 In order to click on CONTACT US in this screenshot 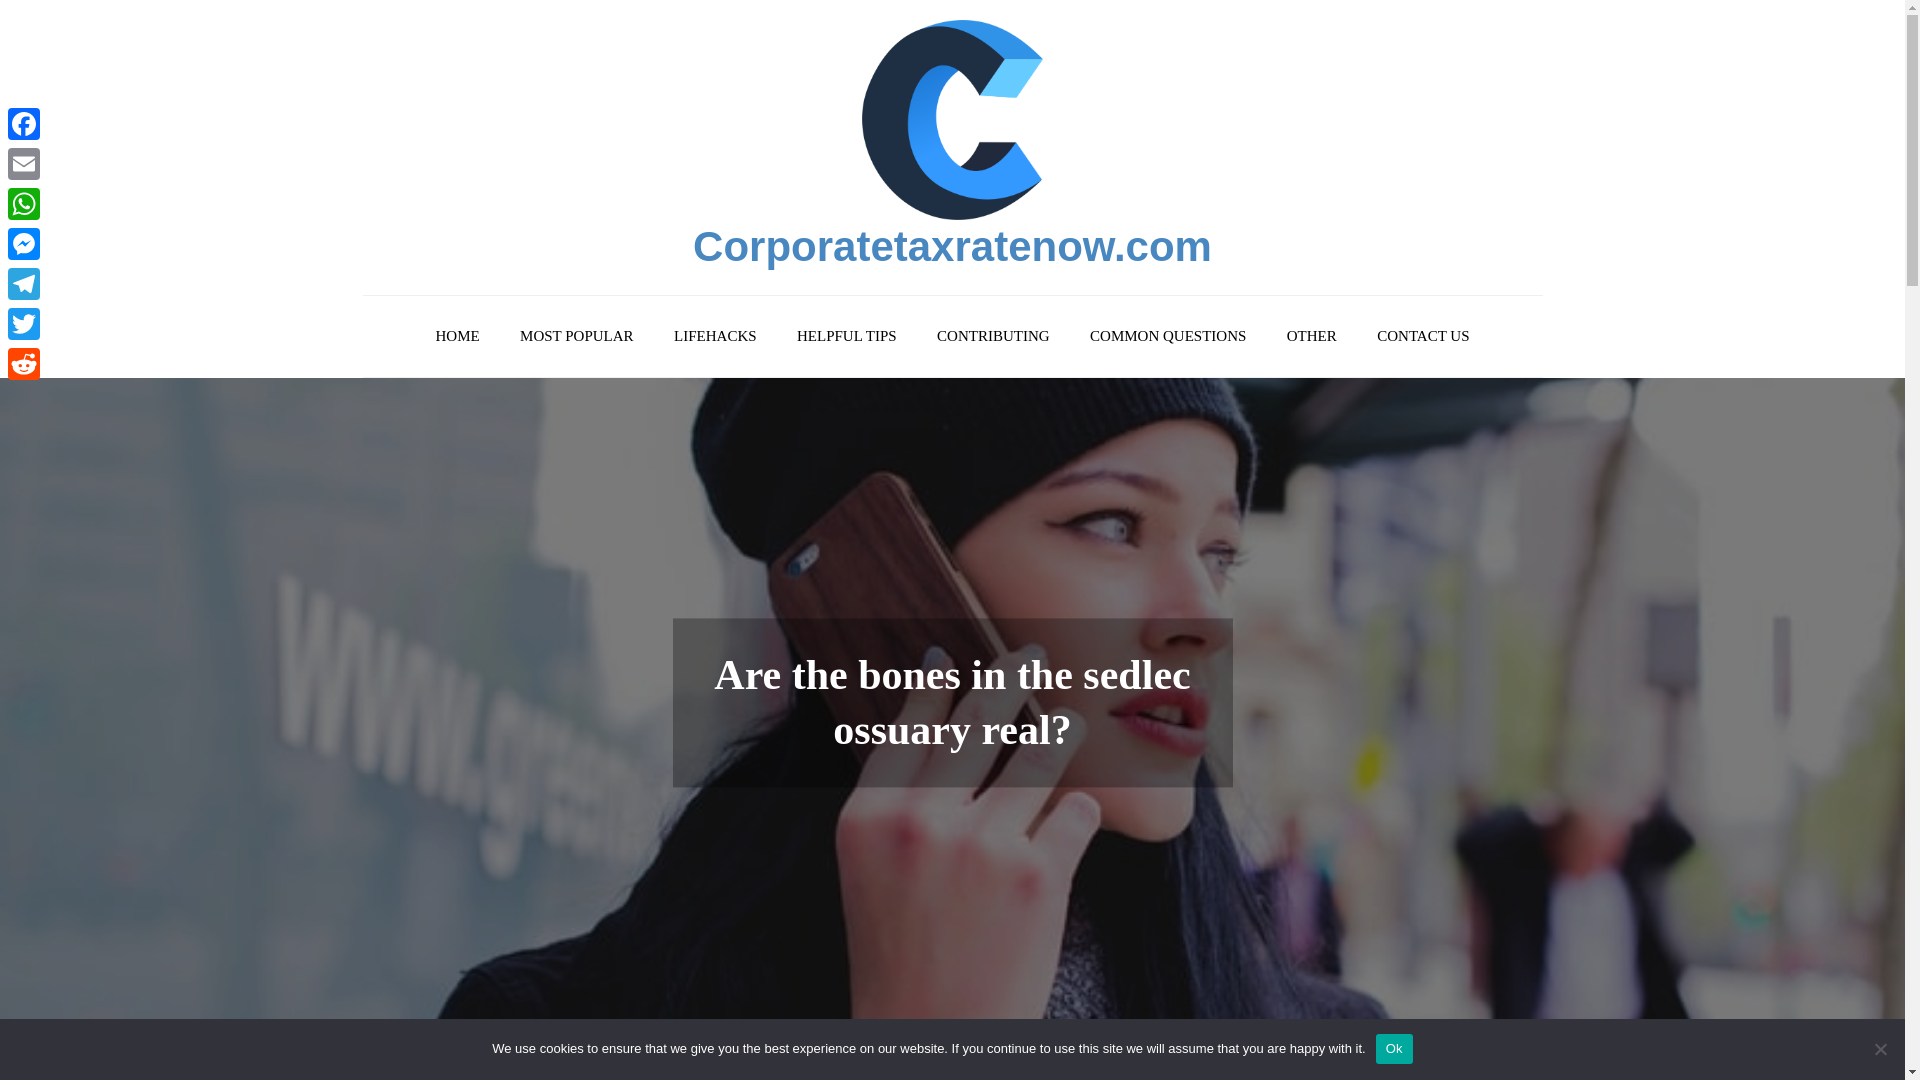, I will do `click(1422, 336)`.